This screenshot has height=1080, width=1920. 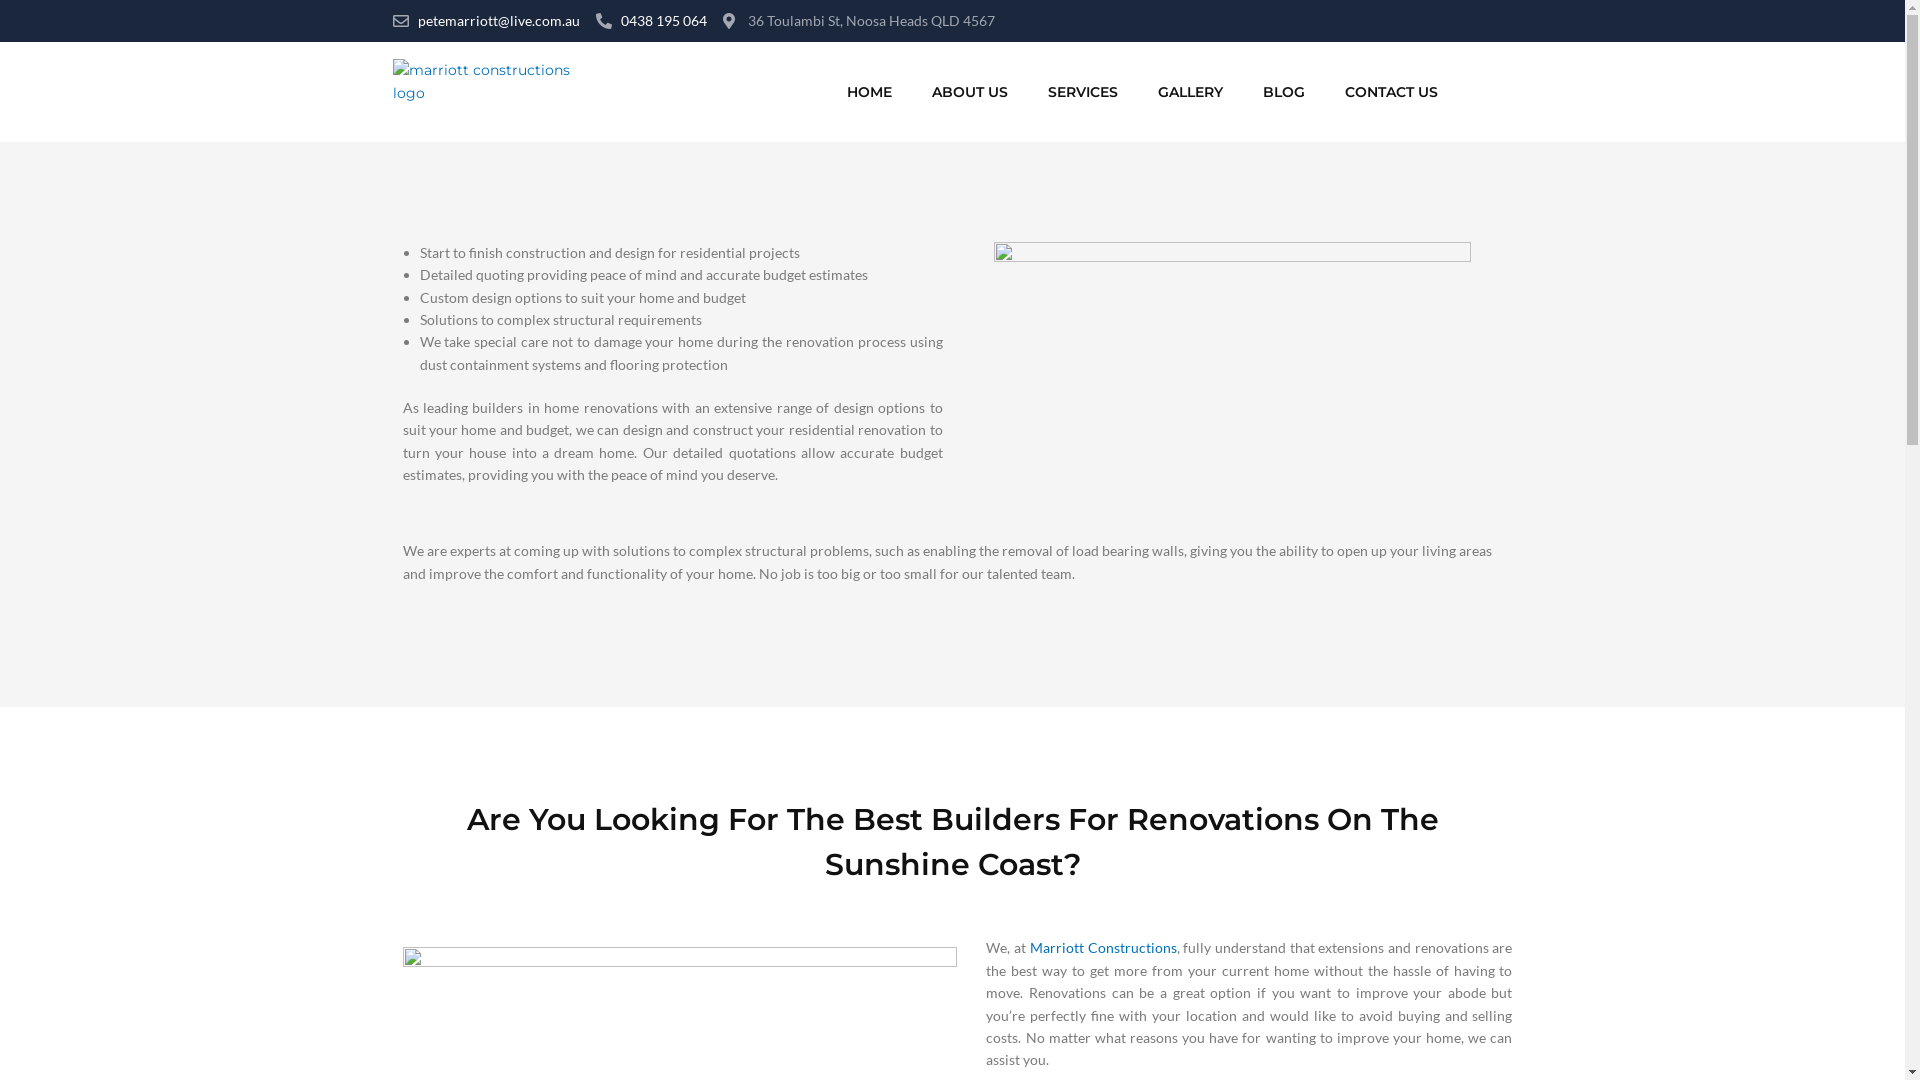 What do you see at coordinates (652, 21) in the screenshot?
I see `0438 195 064` at bounding box center [652, 21].